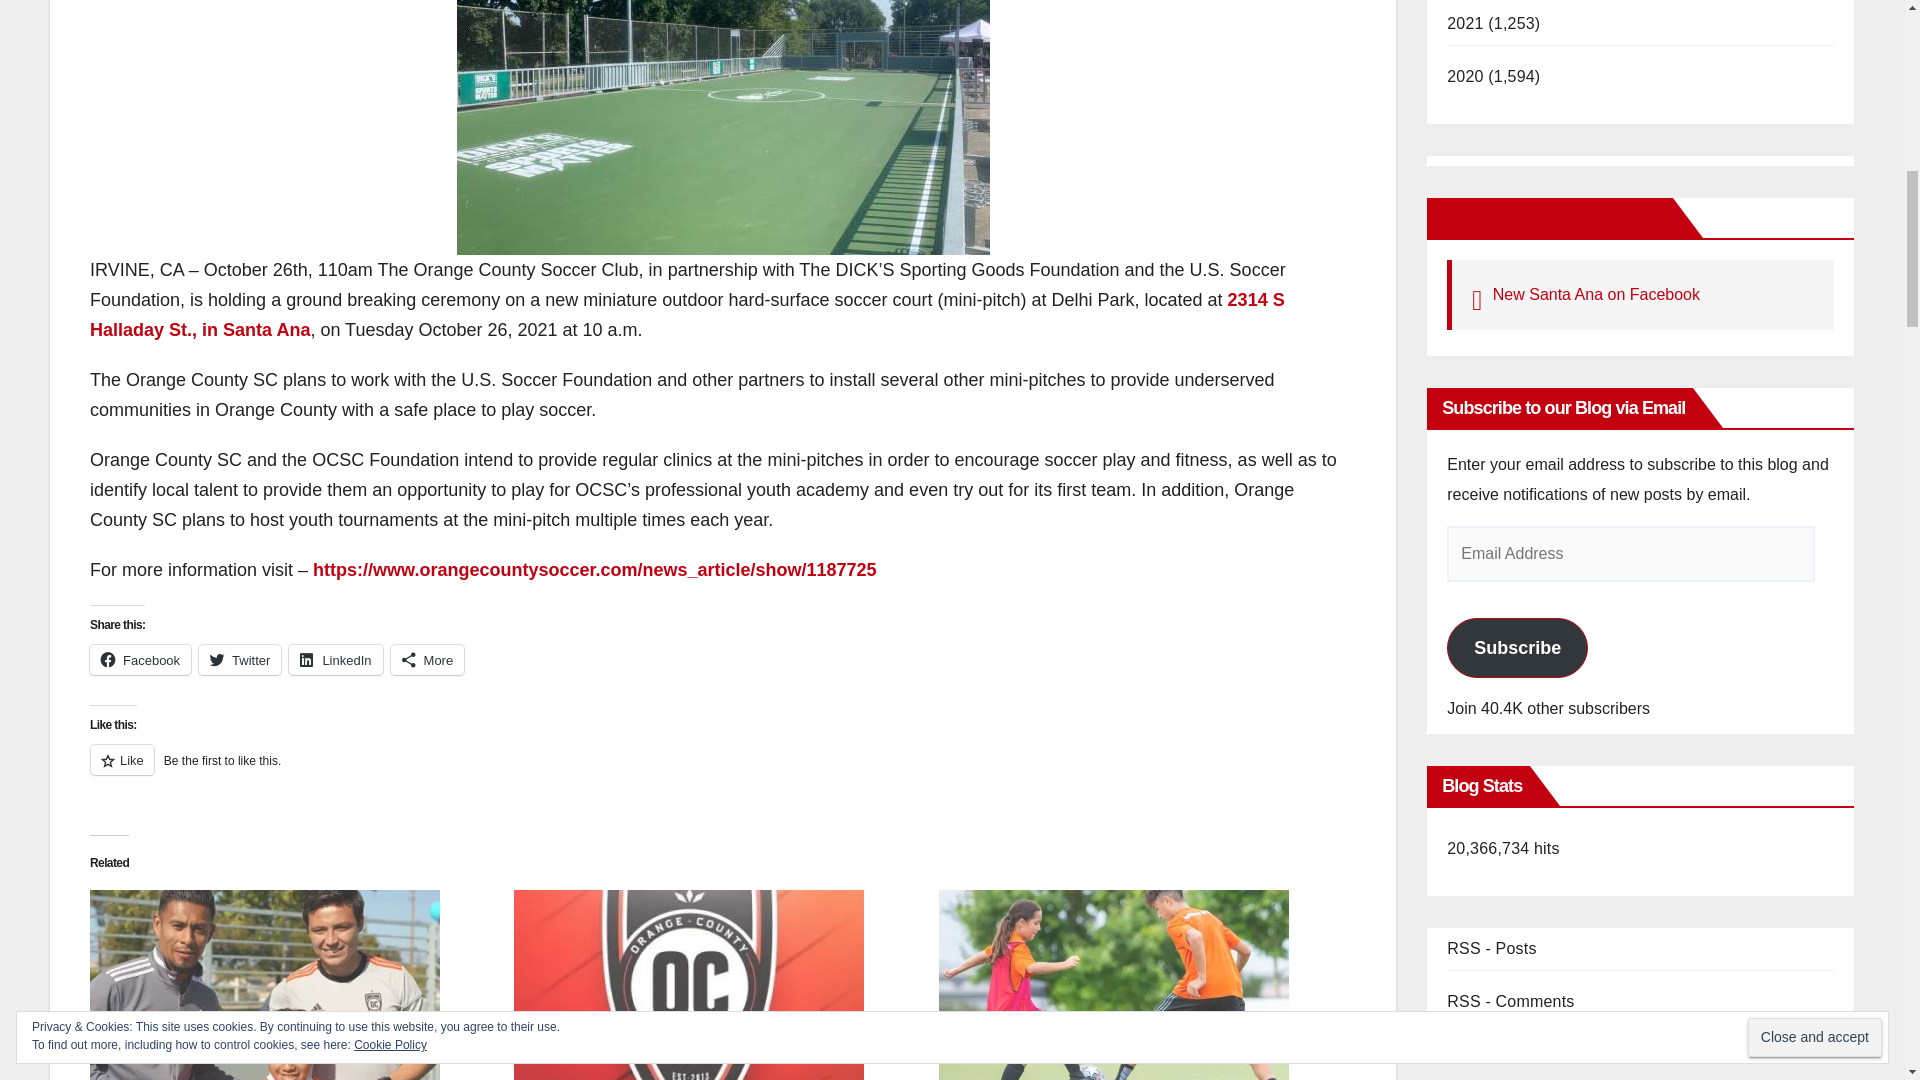 This screenshot has width=1920, height=1080. I want to click on Click to share on Facebook, so click(140, 660).